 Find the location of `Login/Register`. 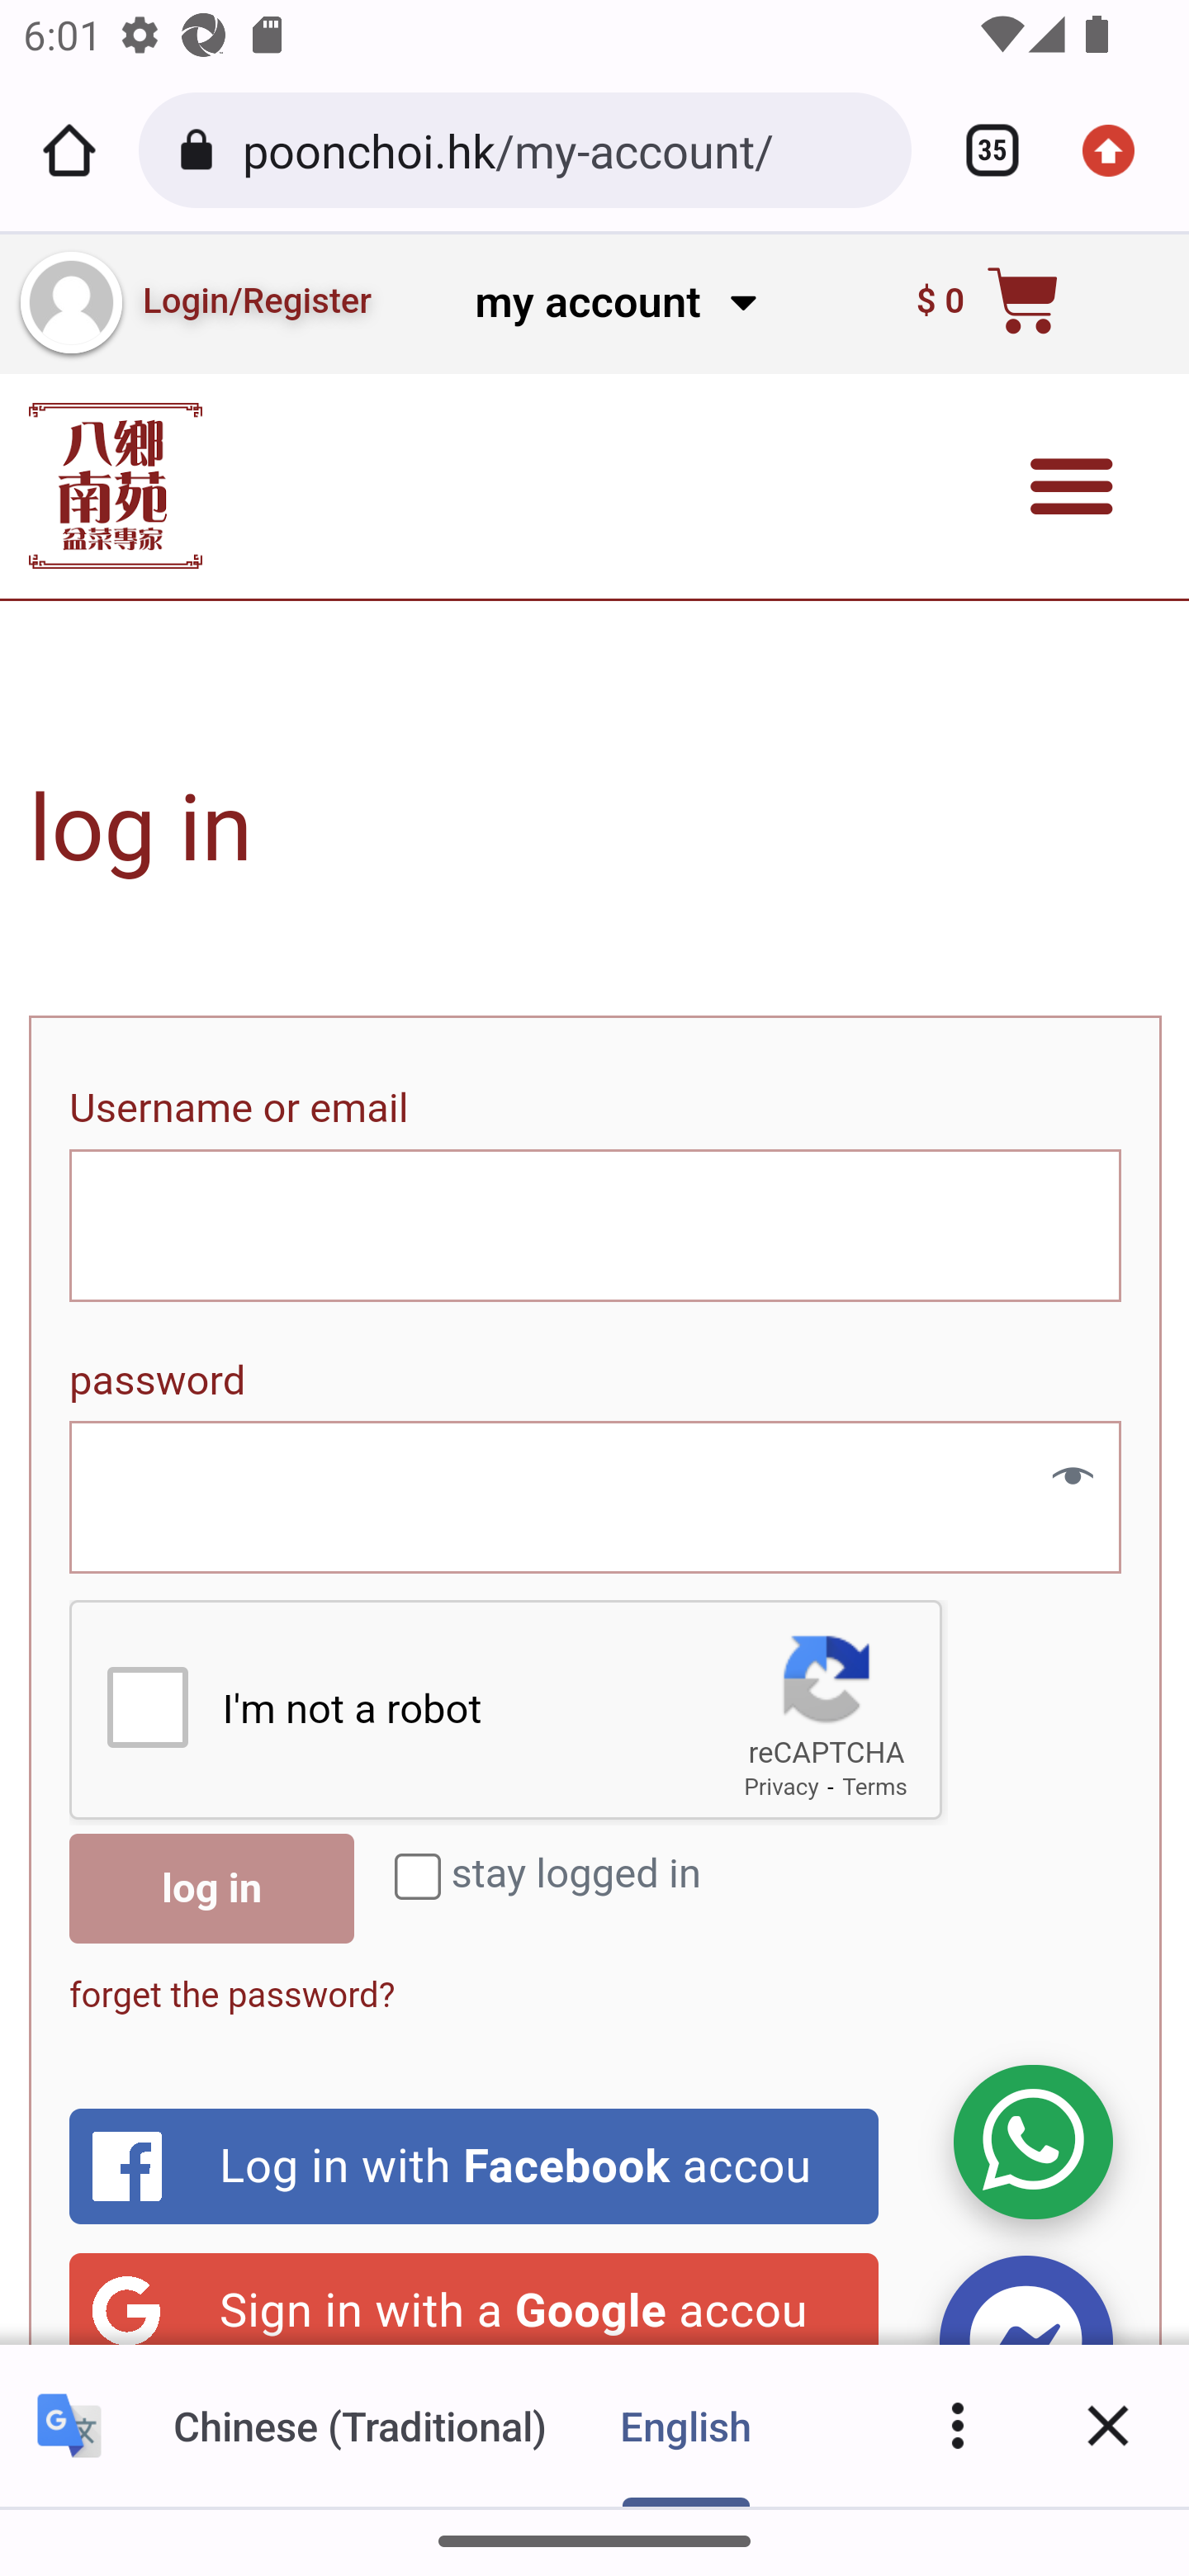

Login/Register is located at coordinates (256, 302).